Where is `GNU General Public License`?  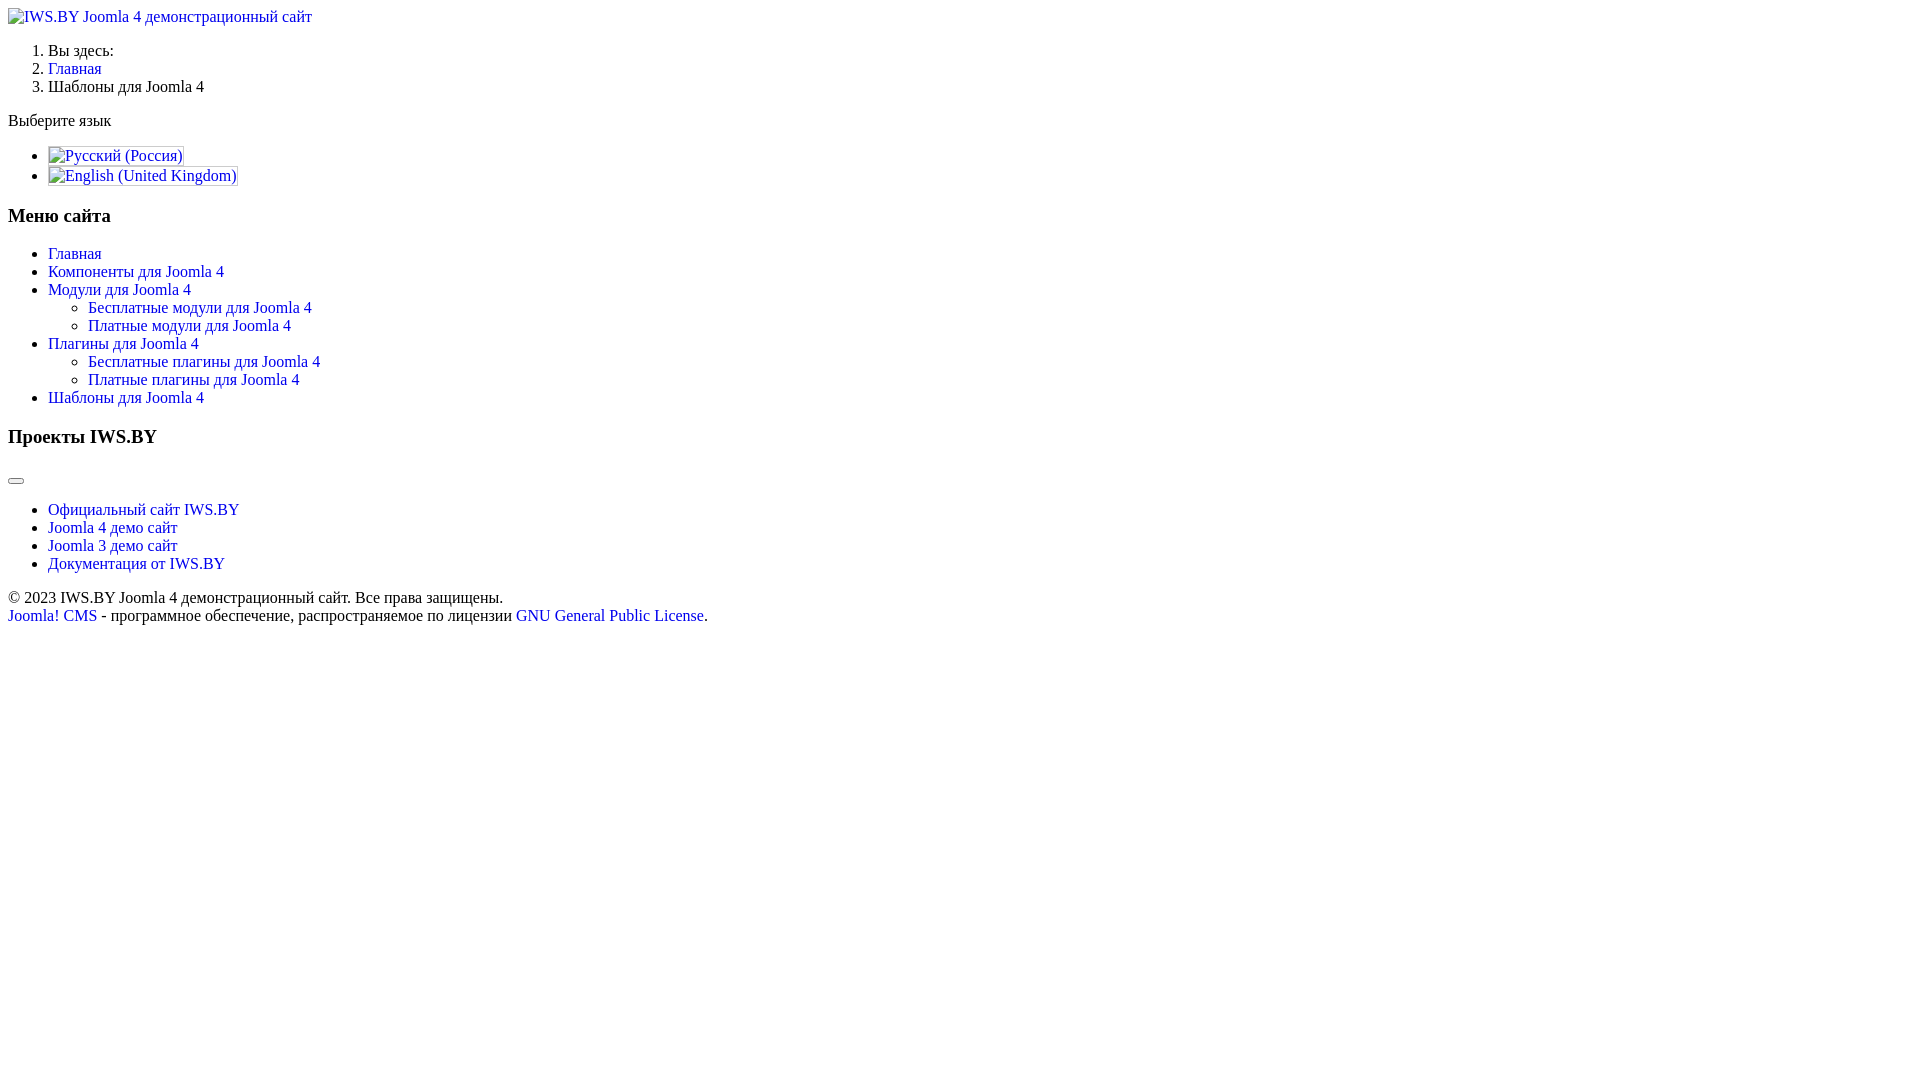 GNU General Public License is located at coordinates (610, 615).